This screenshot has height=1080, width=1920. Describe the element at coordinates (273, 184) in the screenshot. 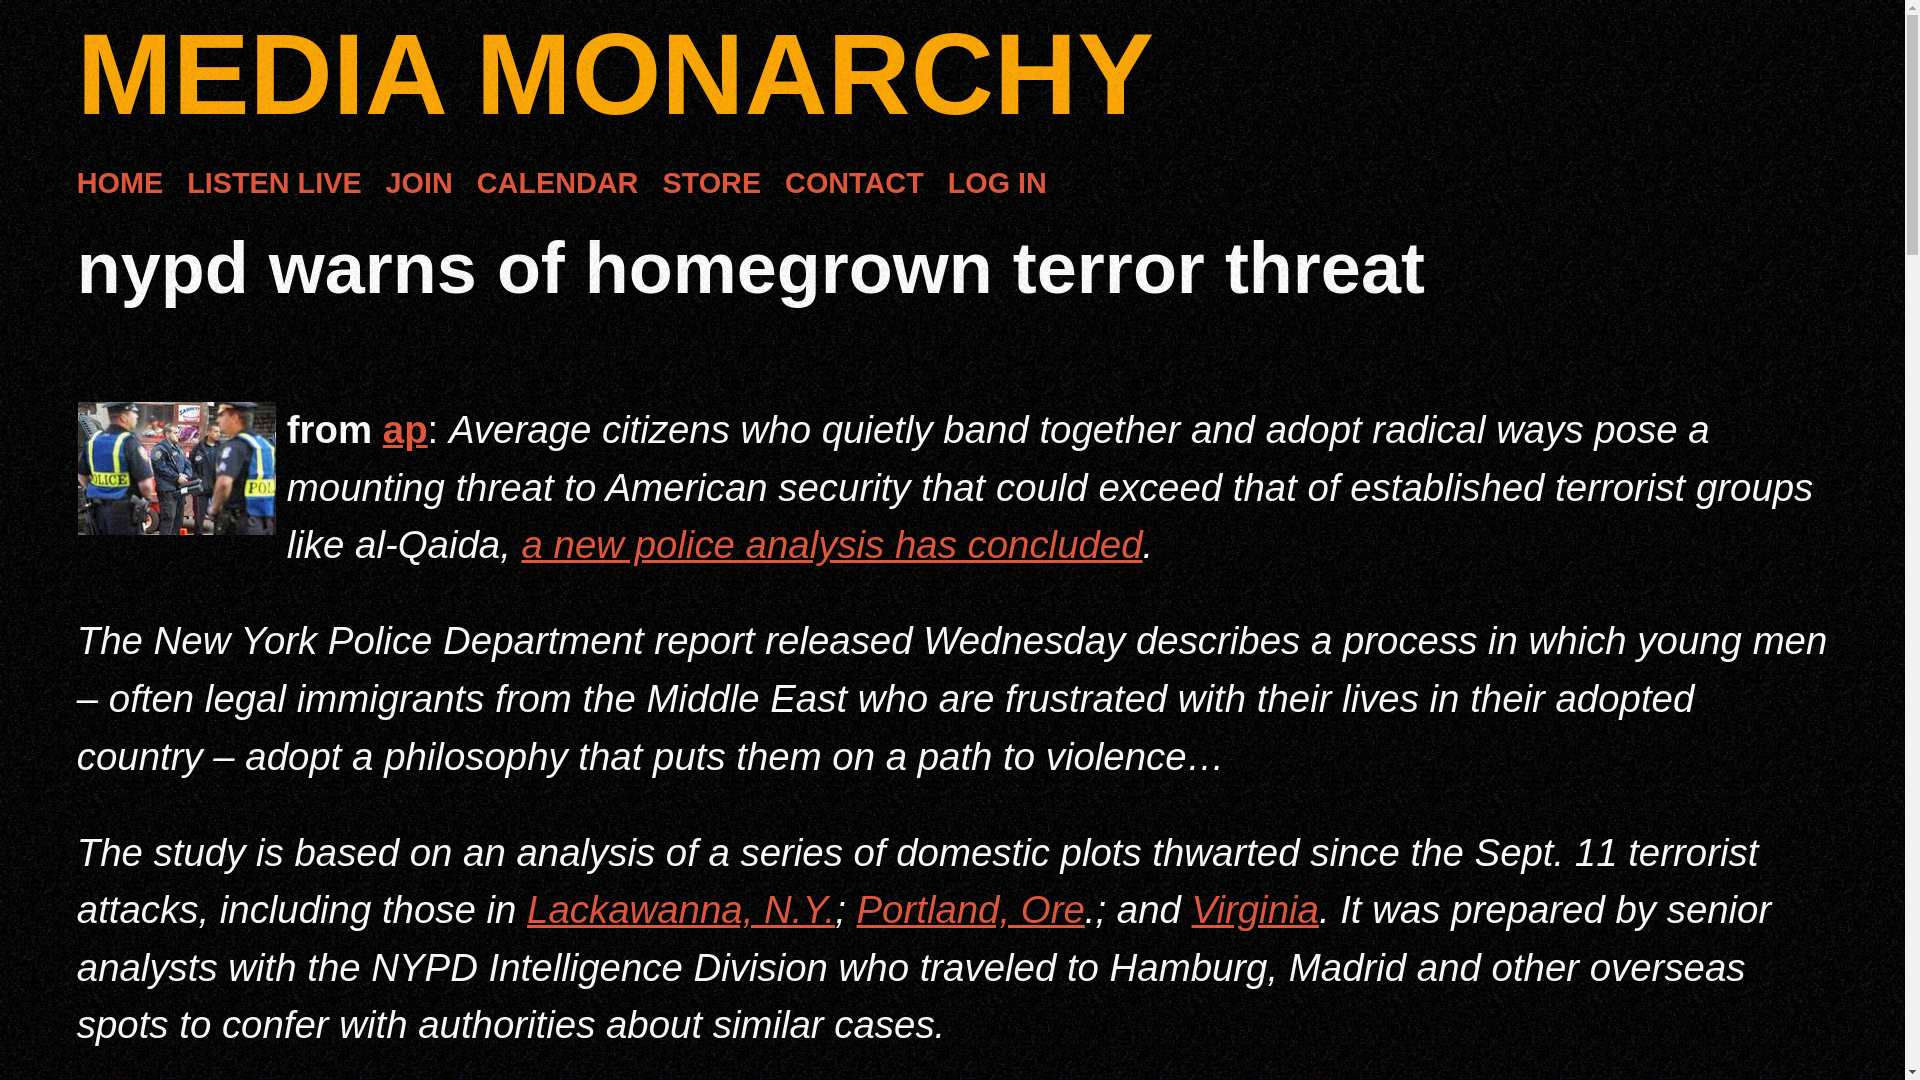

I see `LISTEN LIVE` at that location.